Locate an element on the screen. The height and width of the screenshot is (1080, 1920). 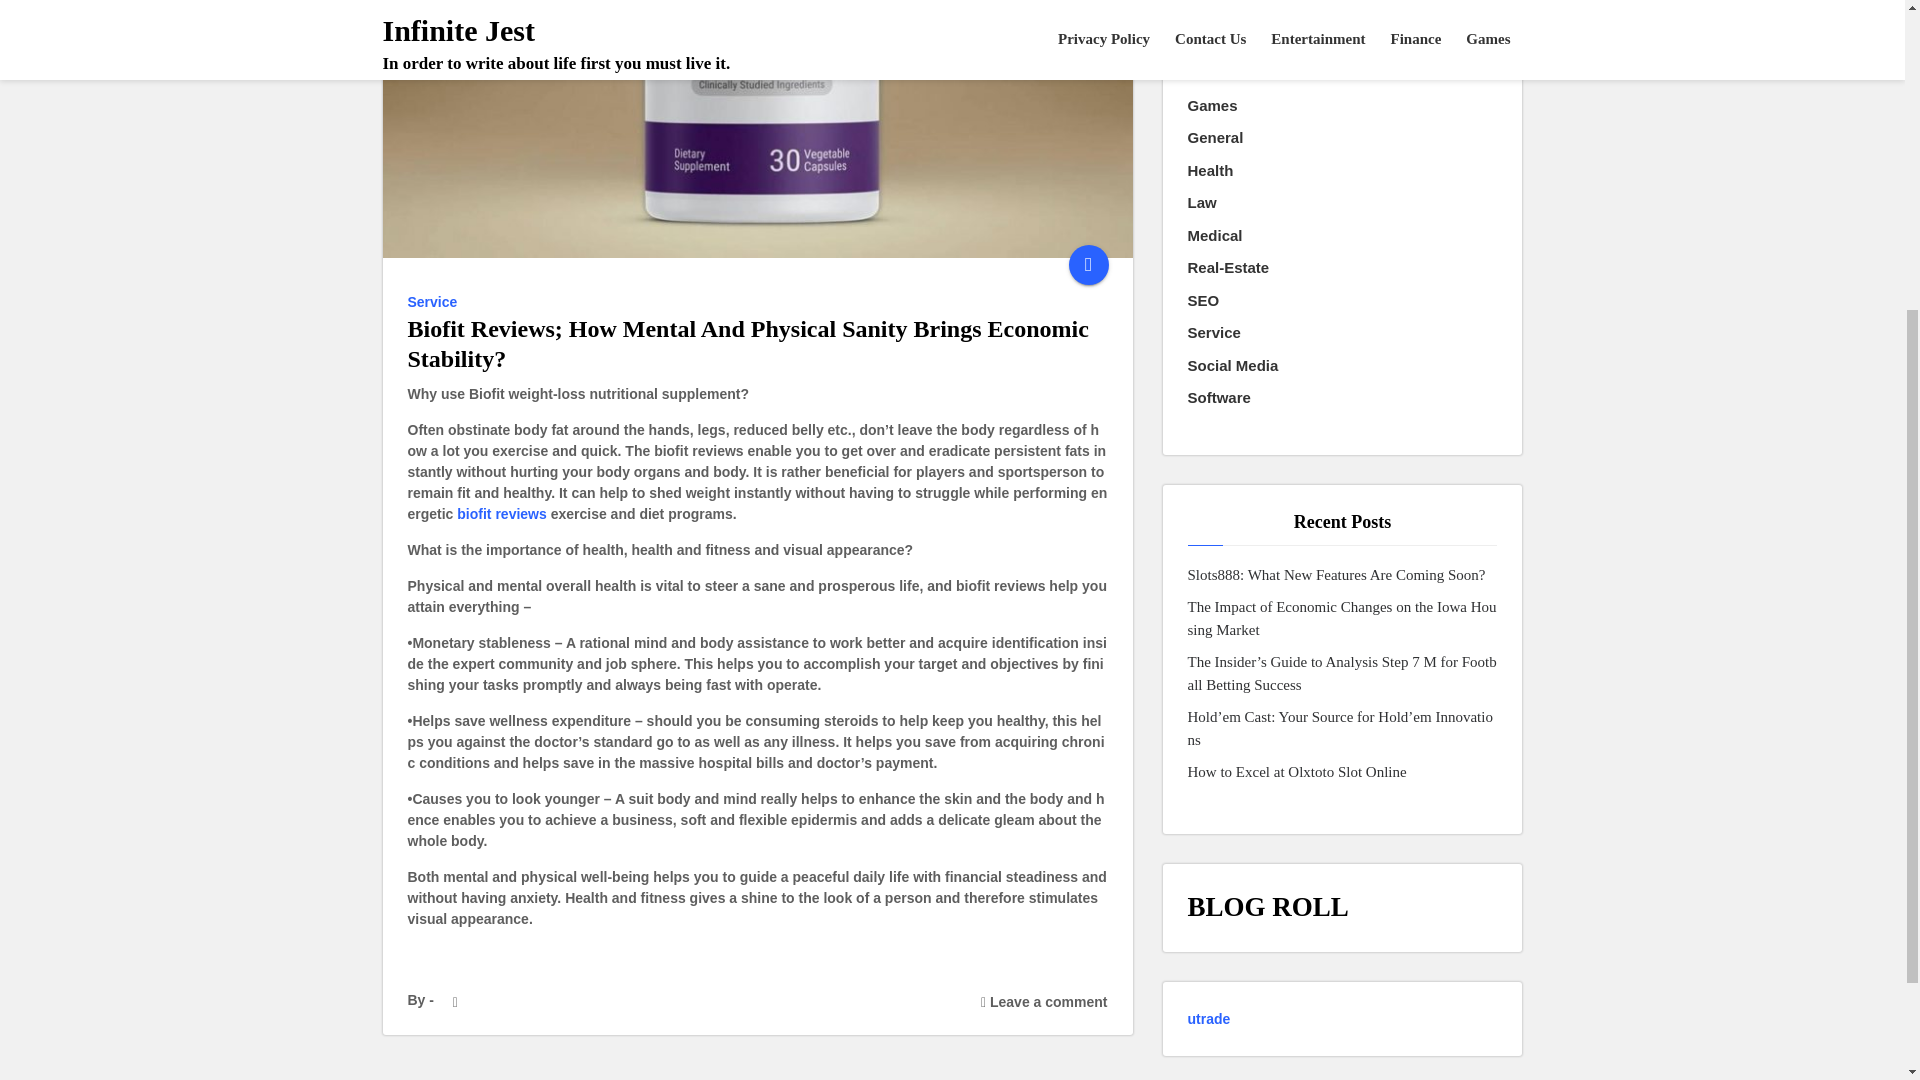
Finance is located at coordinates (1216, 73).